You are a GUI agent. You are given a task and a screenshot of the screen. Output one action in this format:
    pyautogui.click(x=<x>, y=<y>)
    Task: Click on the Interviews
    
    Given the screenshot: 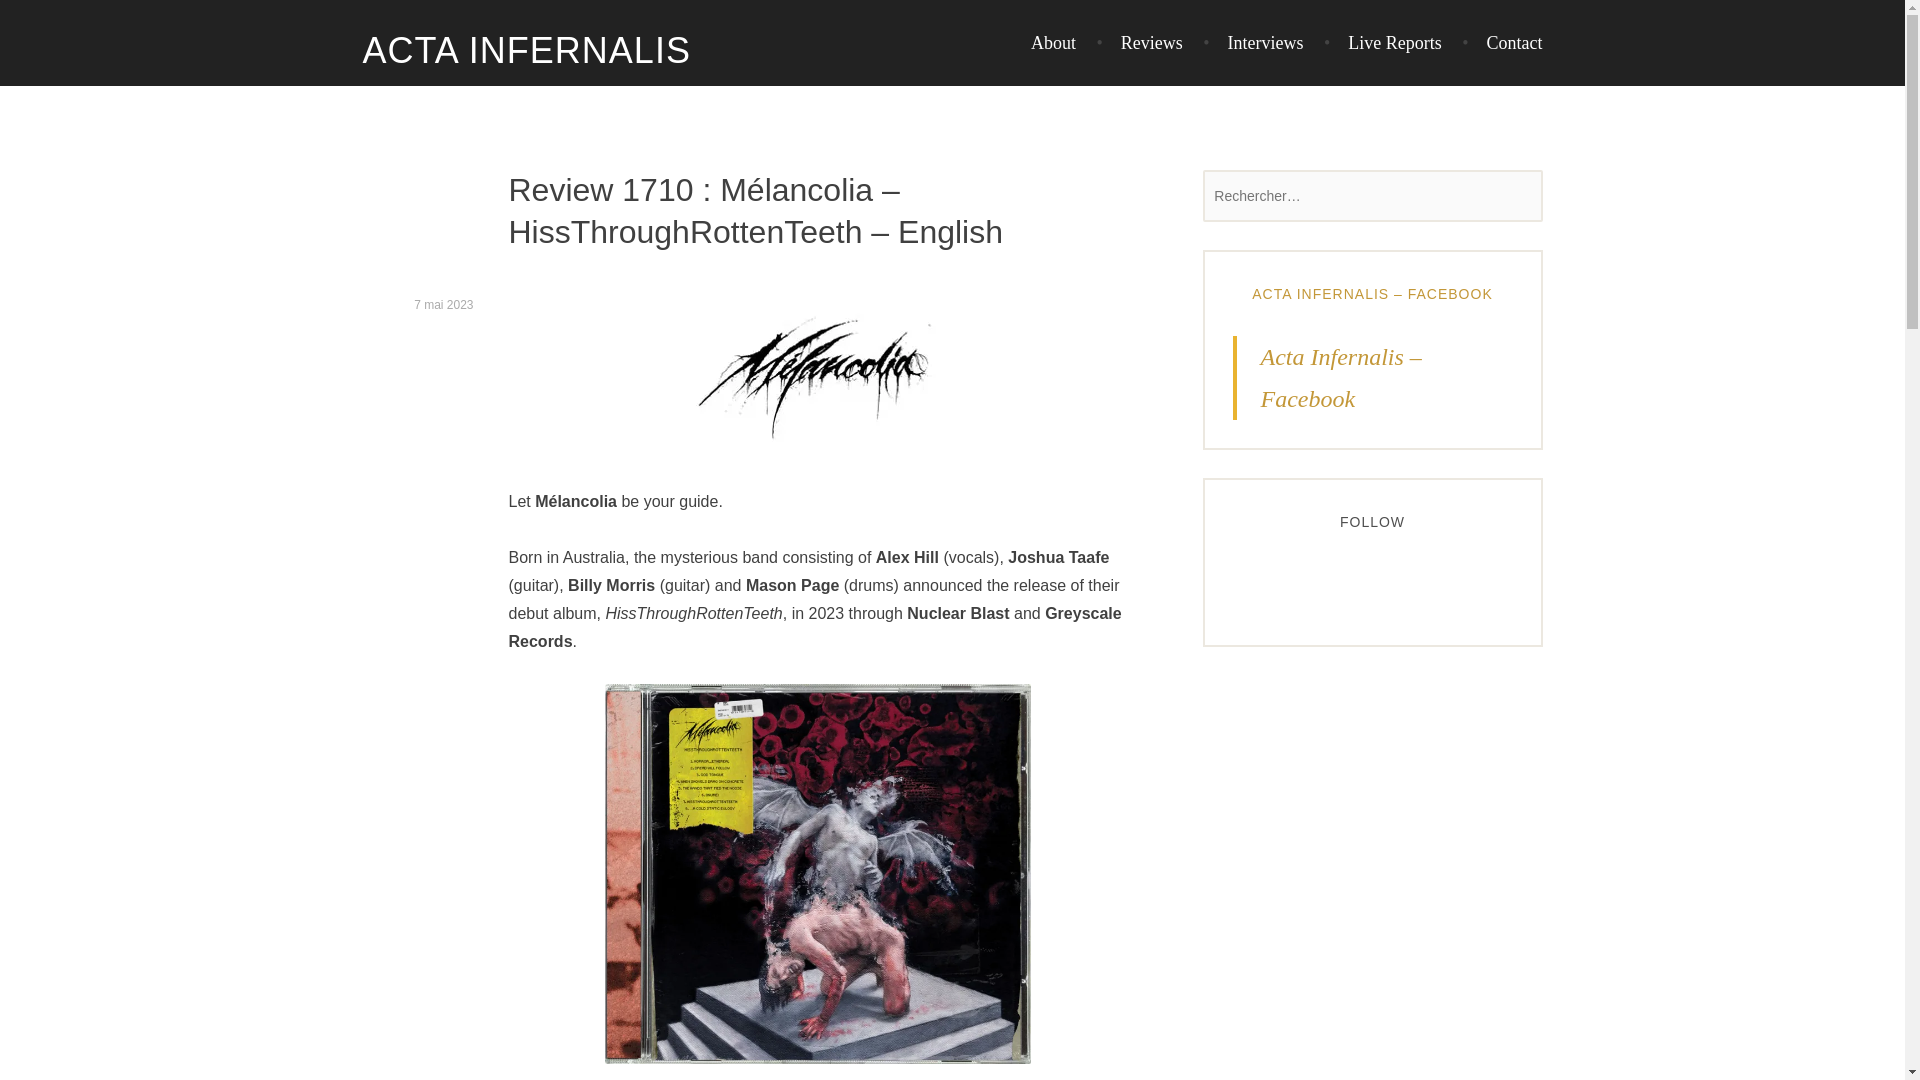 What is the action you would take?
    pyautogui.click(x=1253, y=42)
    